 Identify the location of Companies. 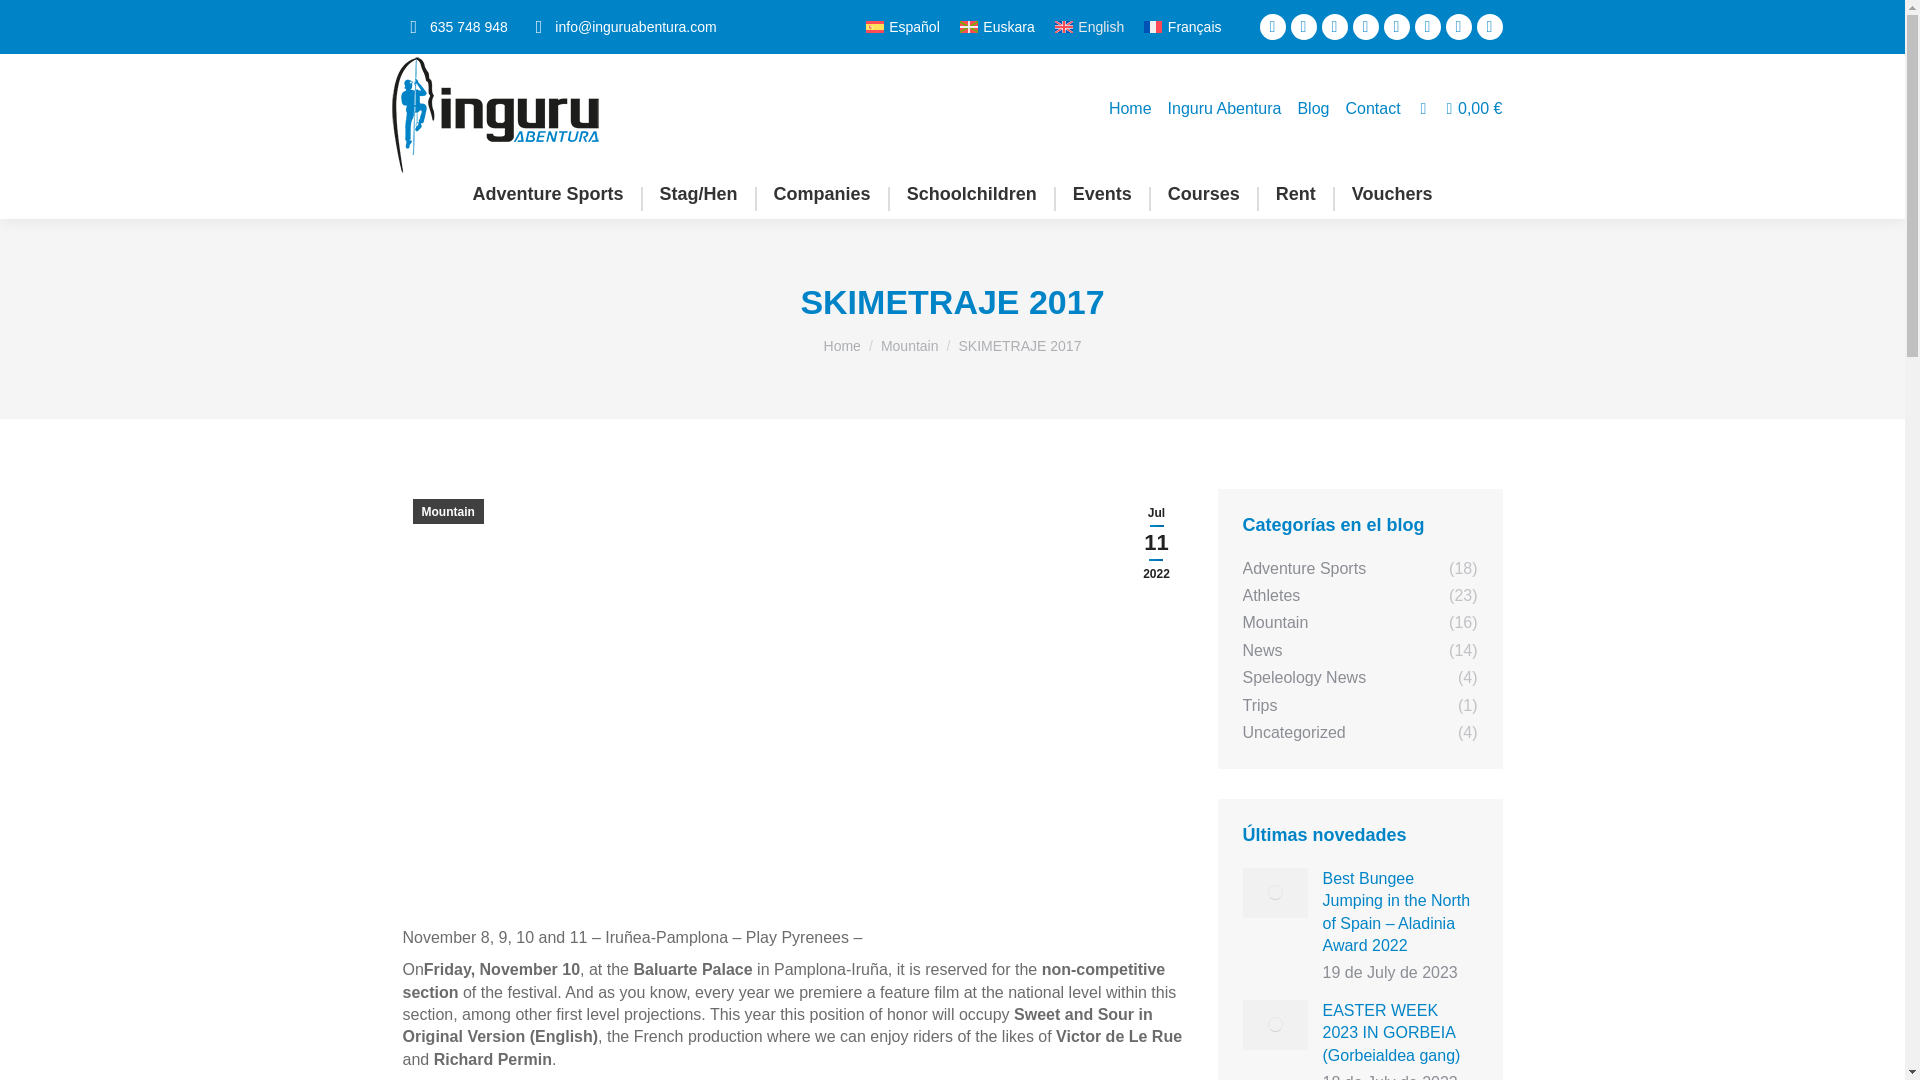
(822, 194).